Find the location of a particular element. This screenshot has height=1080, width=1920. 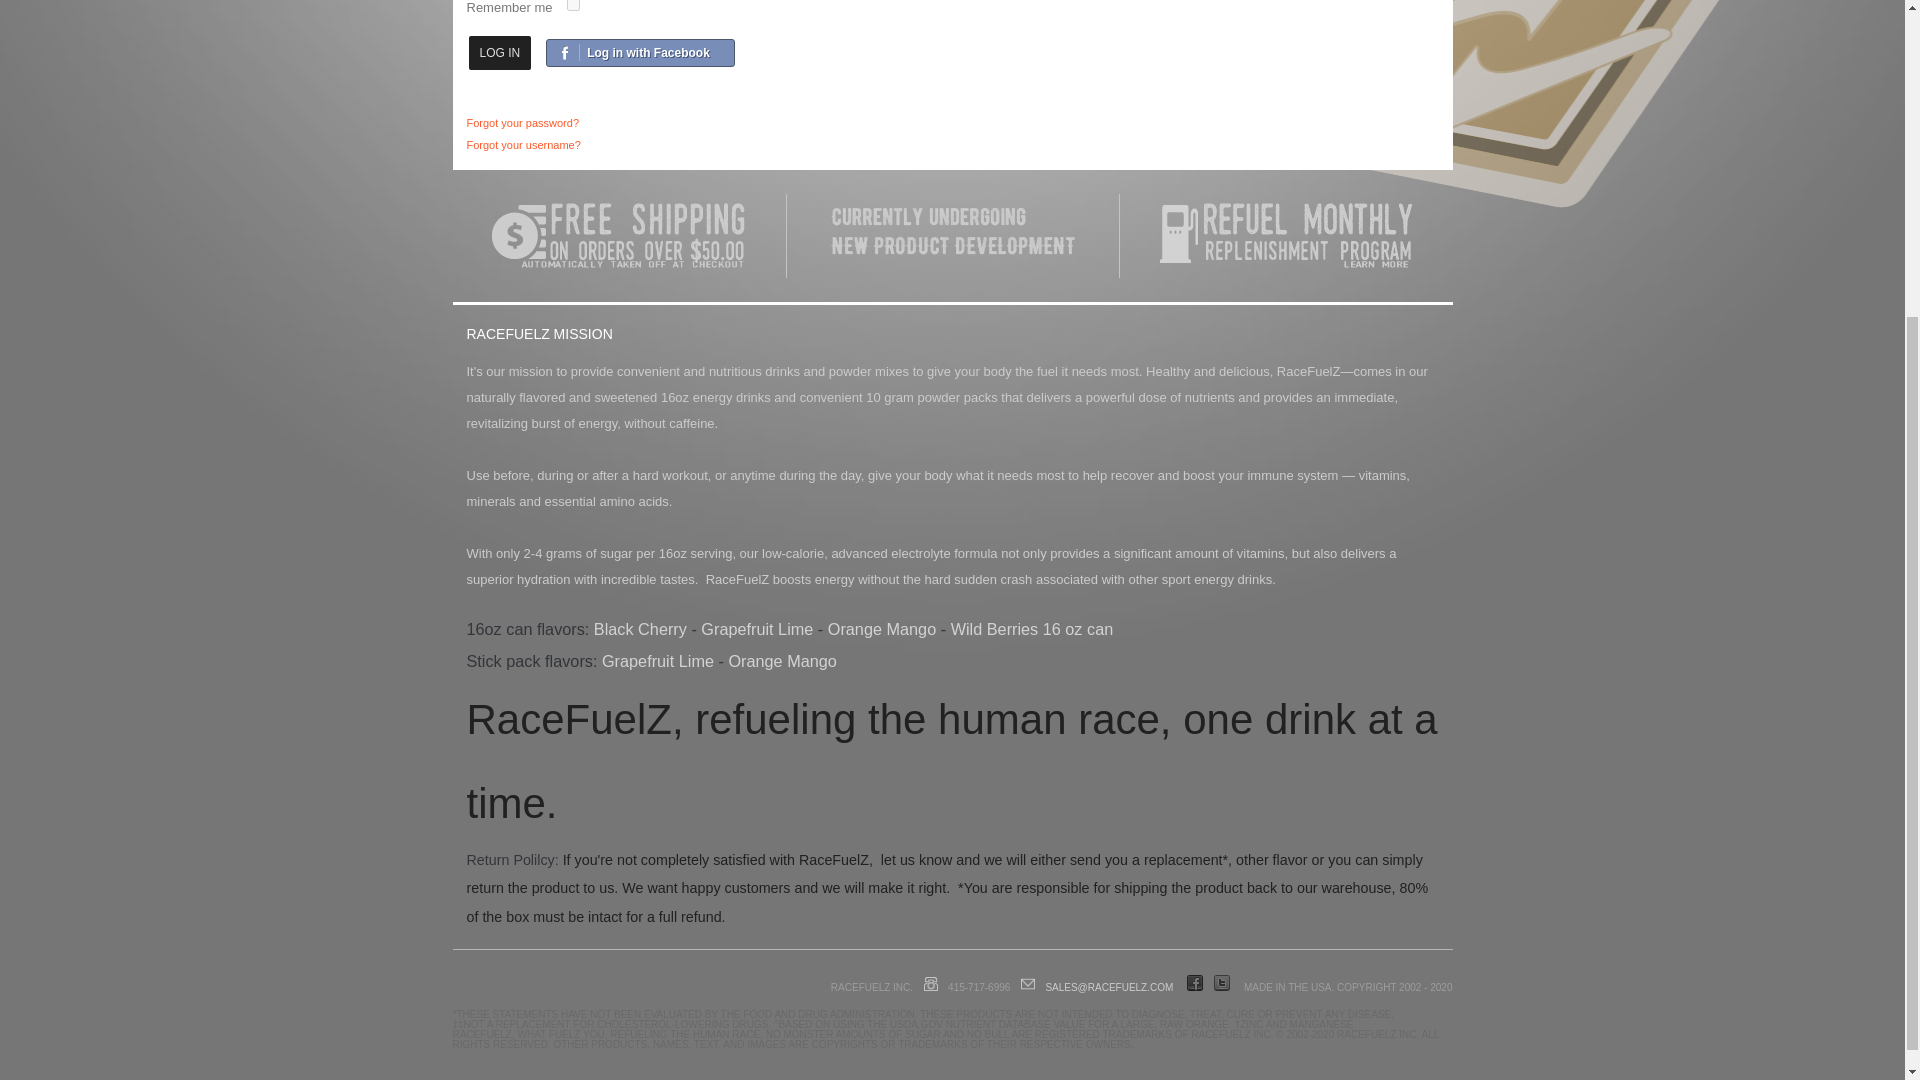

Wild Berries 16 oz can is located at coordinates (1032, 628).